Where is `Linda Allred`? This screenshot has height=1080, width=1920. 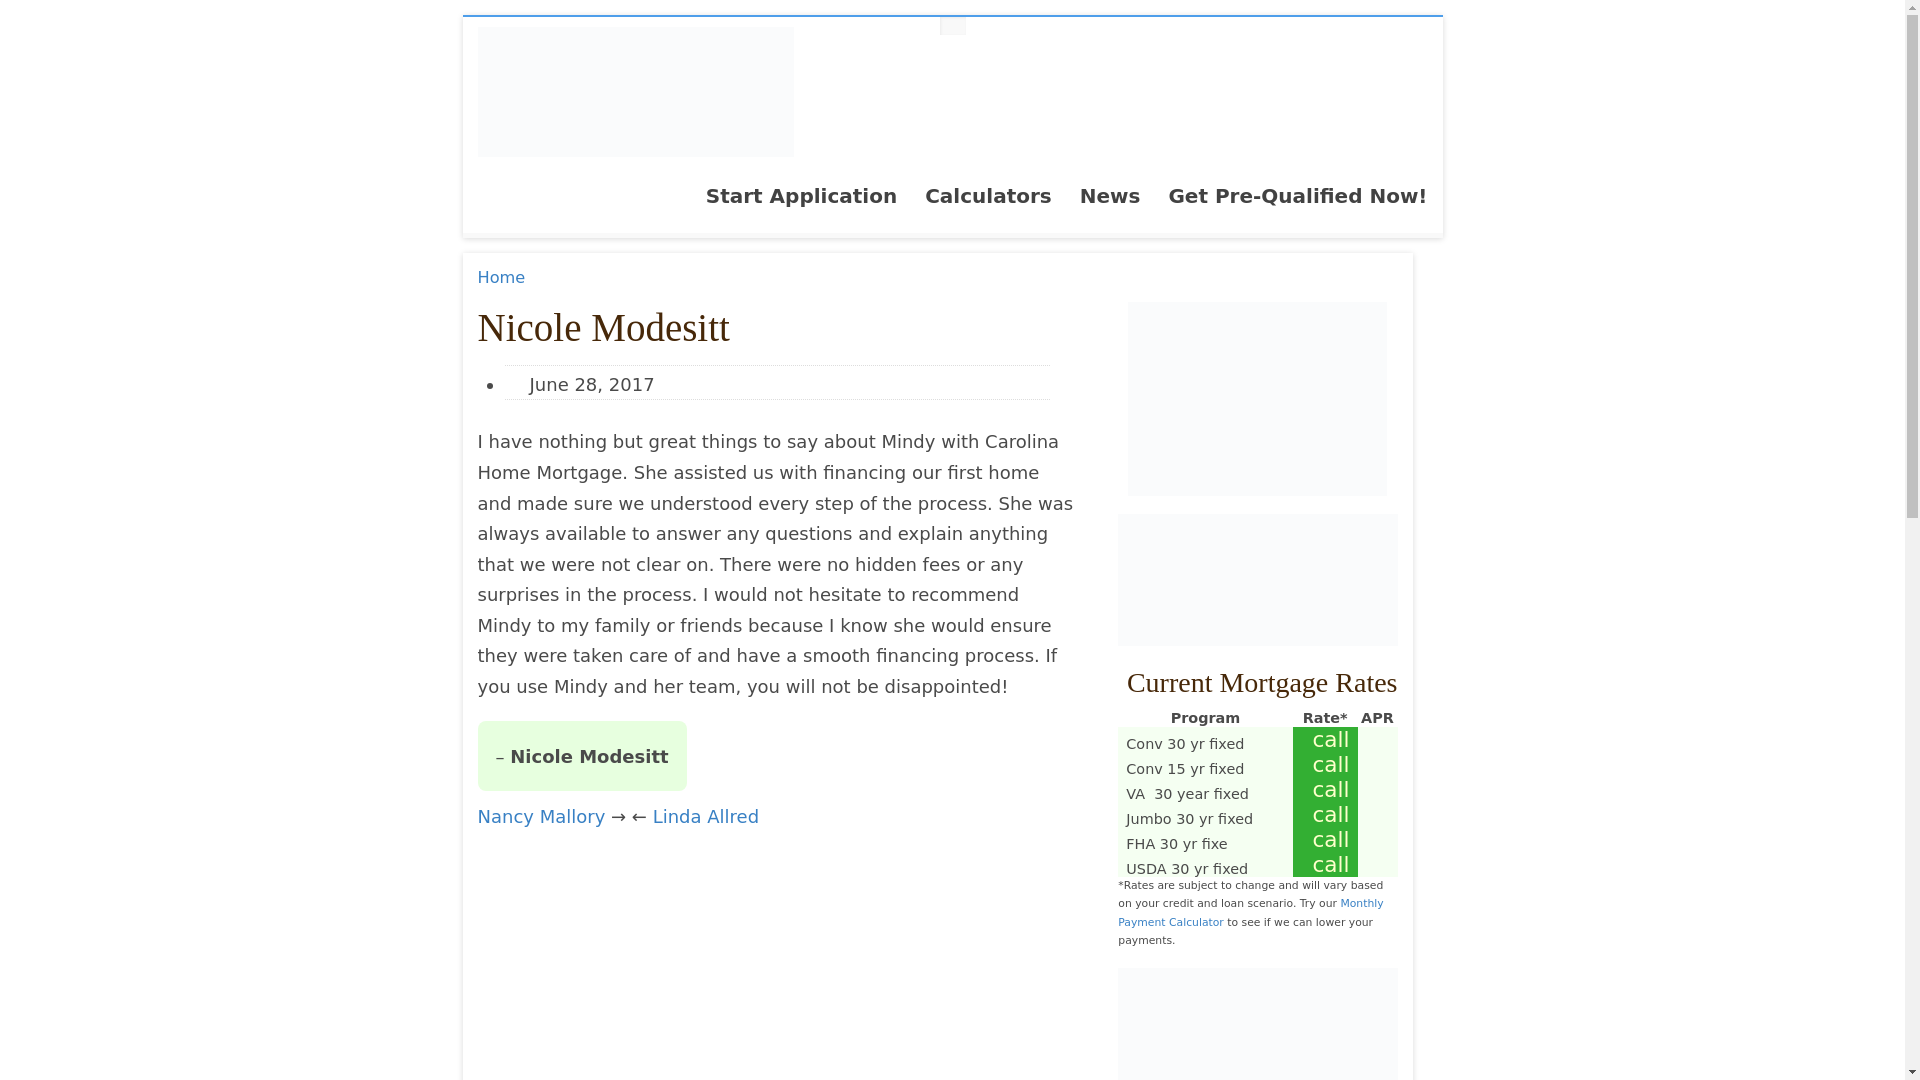
Linda Allred is located at coordinates (705, 816).